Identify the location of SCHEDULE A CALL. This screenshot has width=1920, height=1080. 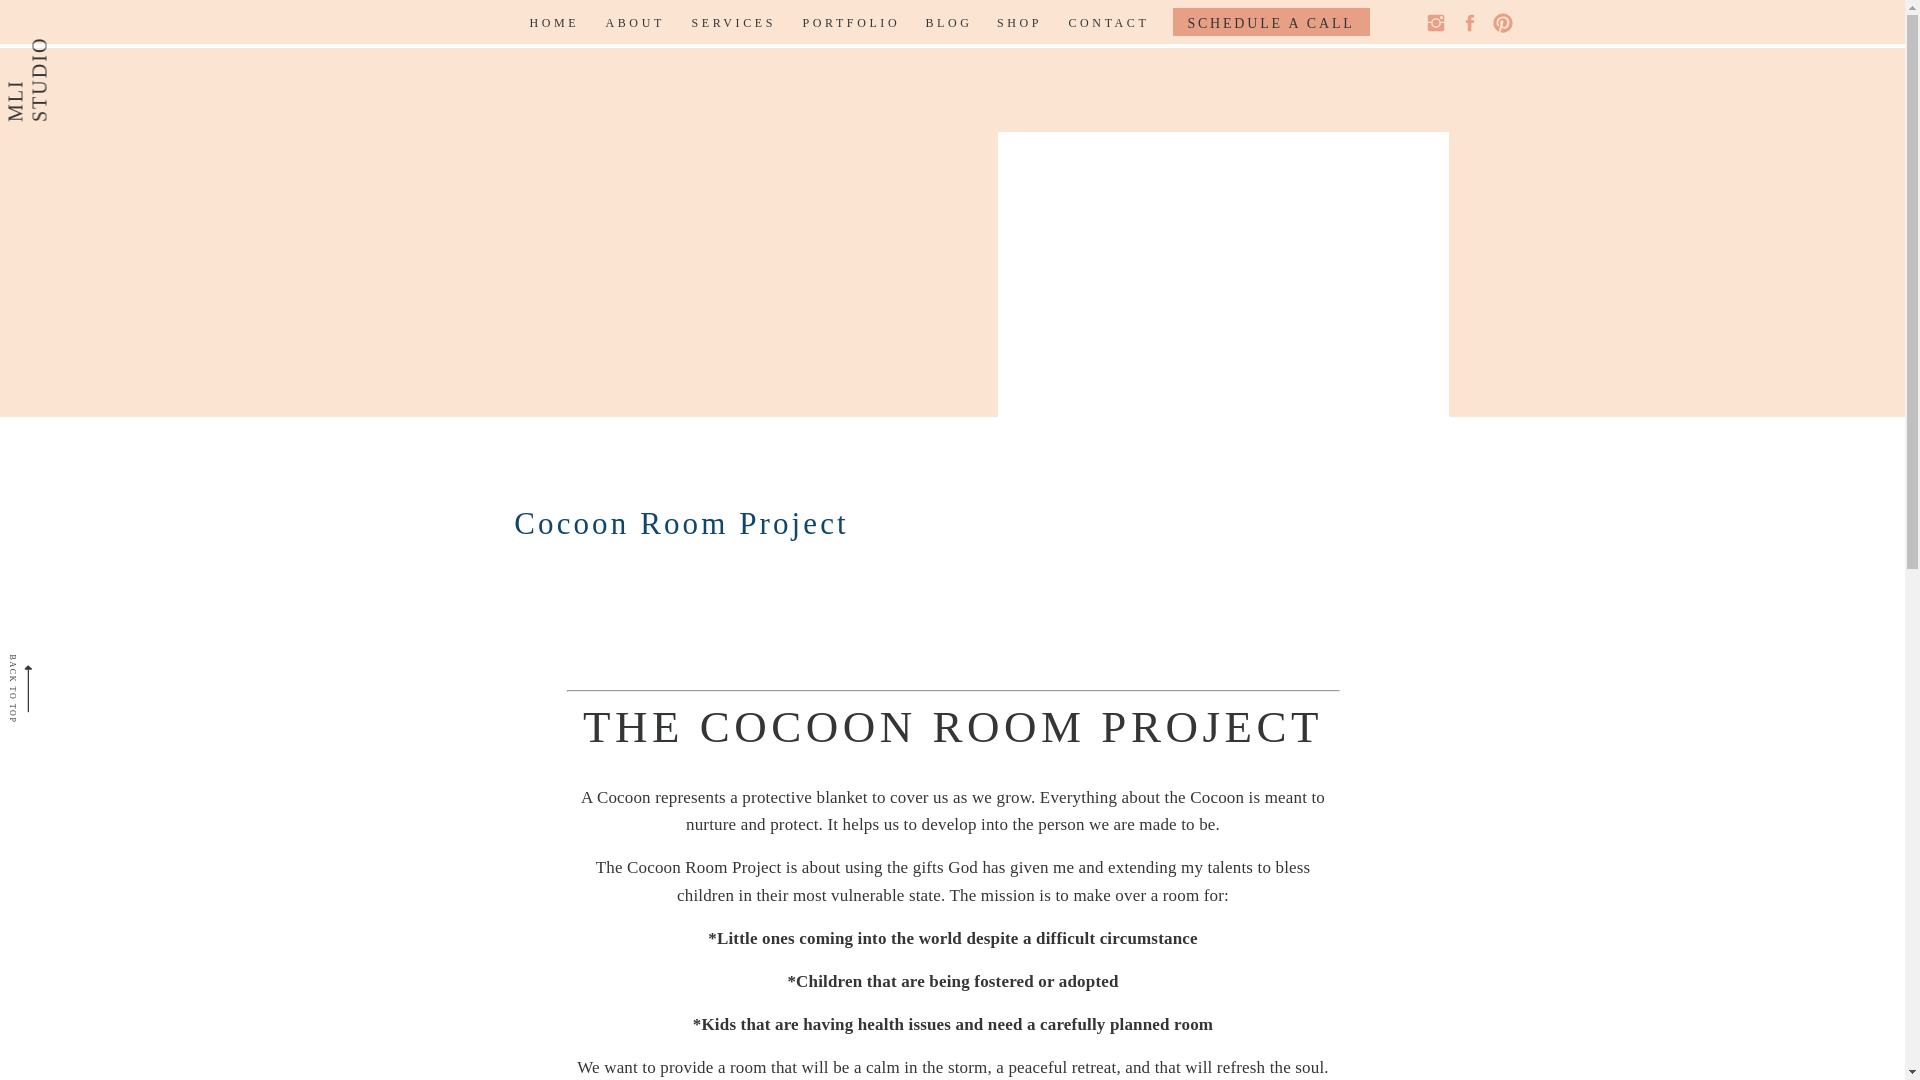
(1270, 22).